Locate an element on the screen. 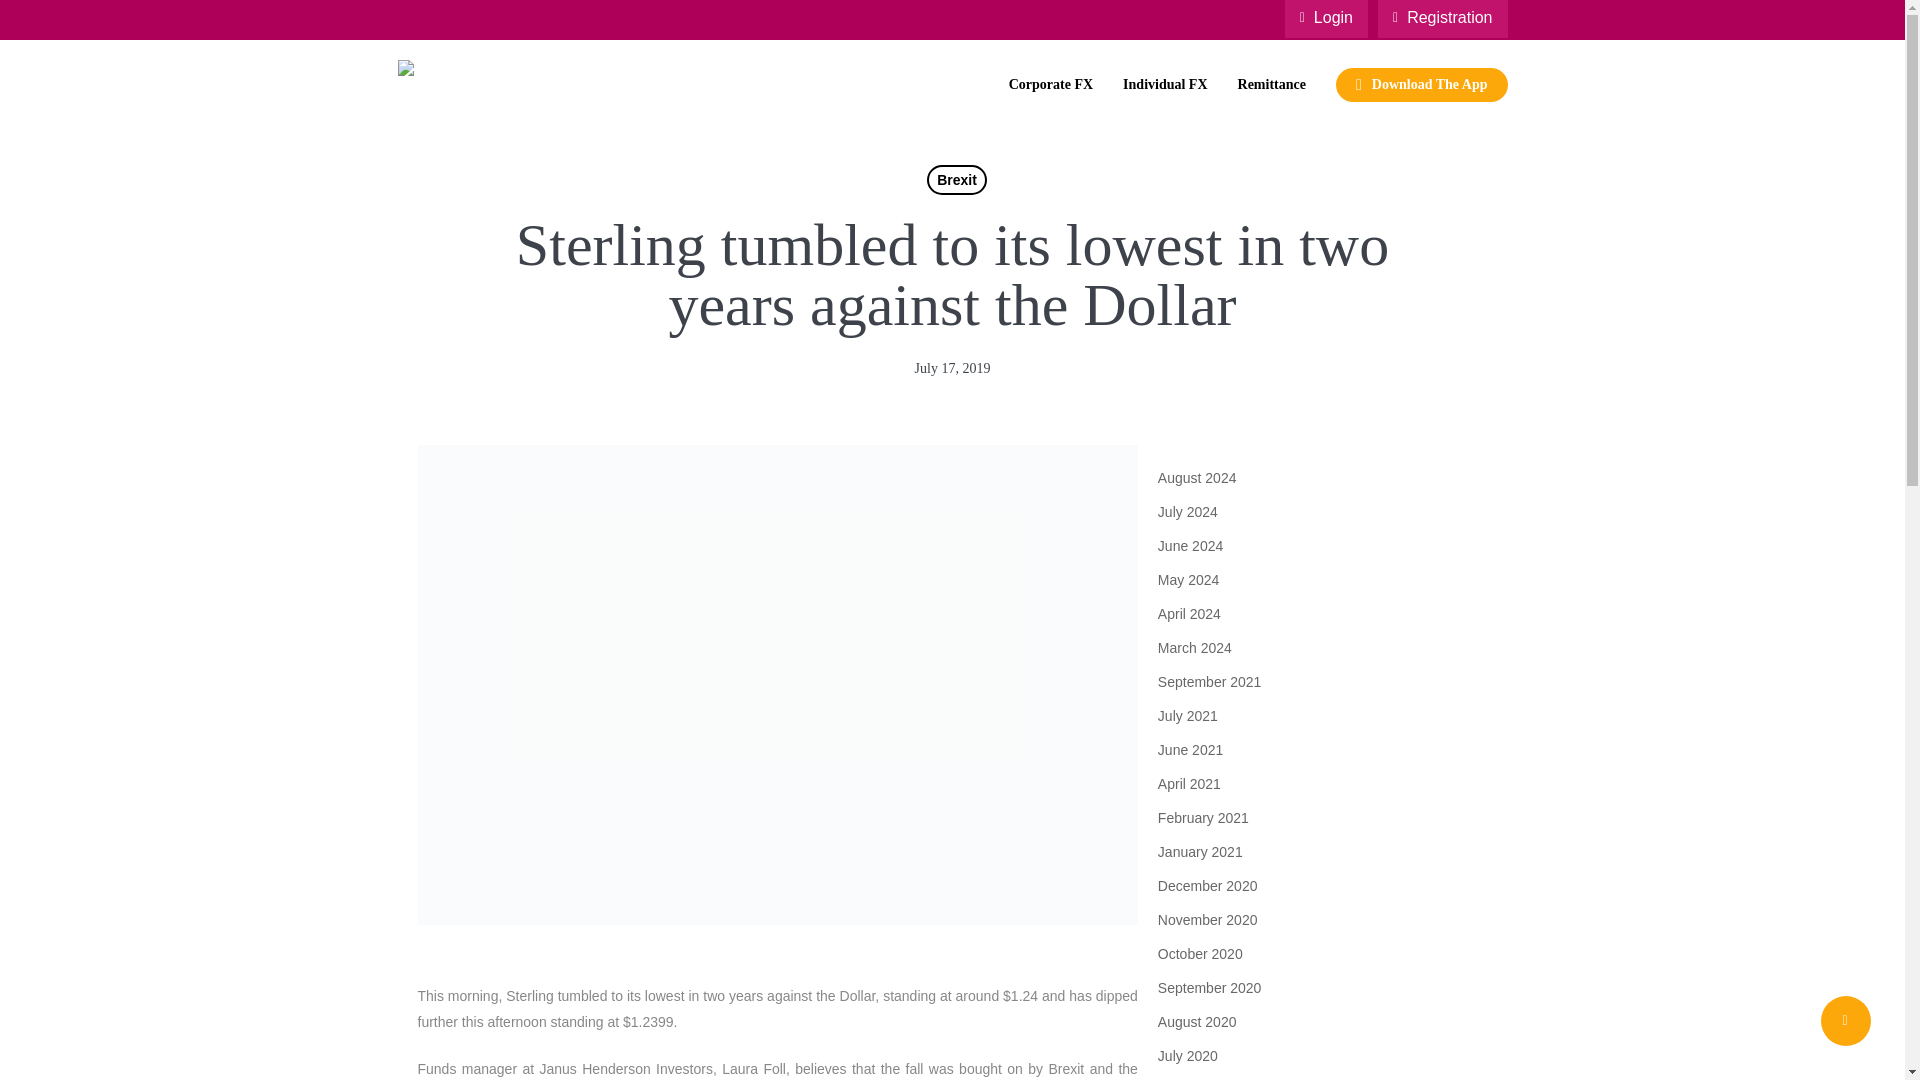 This screenshot has width=1920, height=1080. June 2024 is located at coordinates (1310, 546).